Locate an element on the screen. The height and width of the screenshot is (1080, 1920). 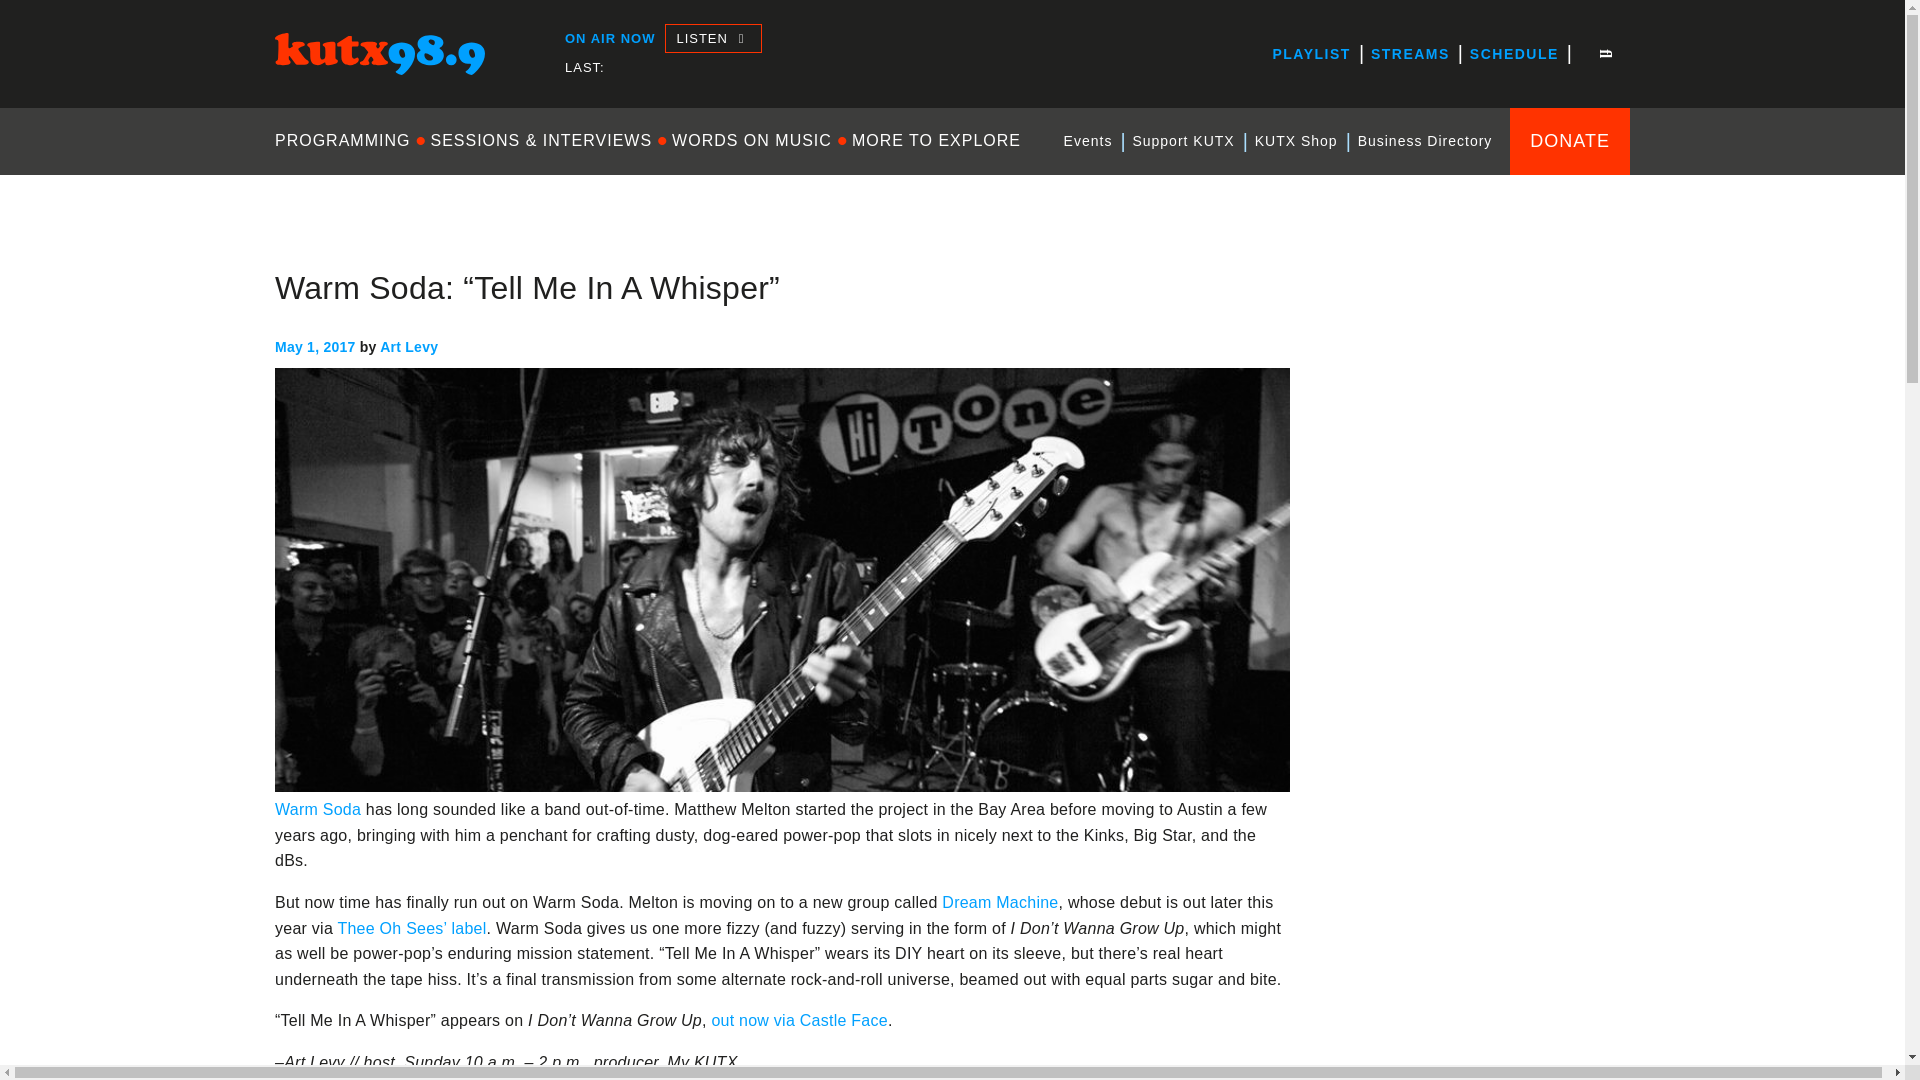
Events is located at coordinates (1088, 141).